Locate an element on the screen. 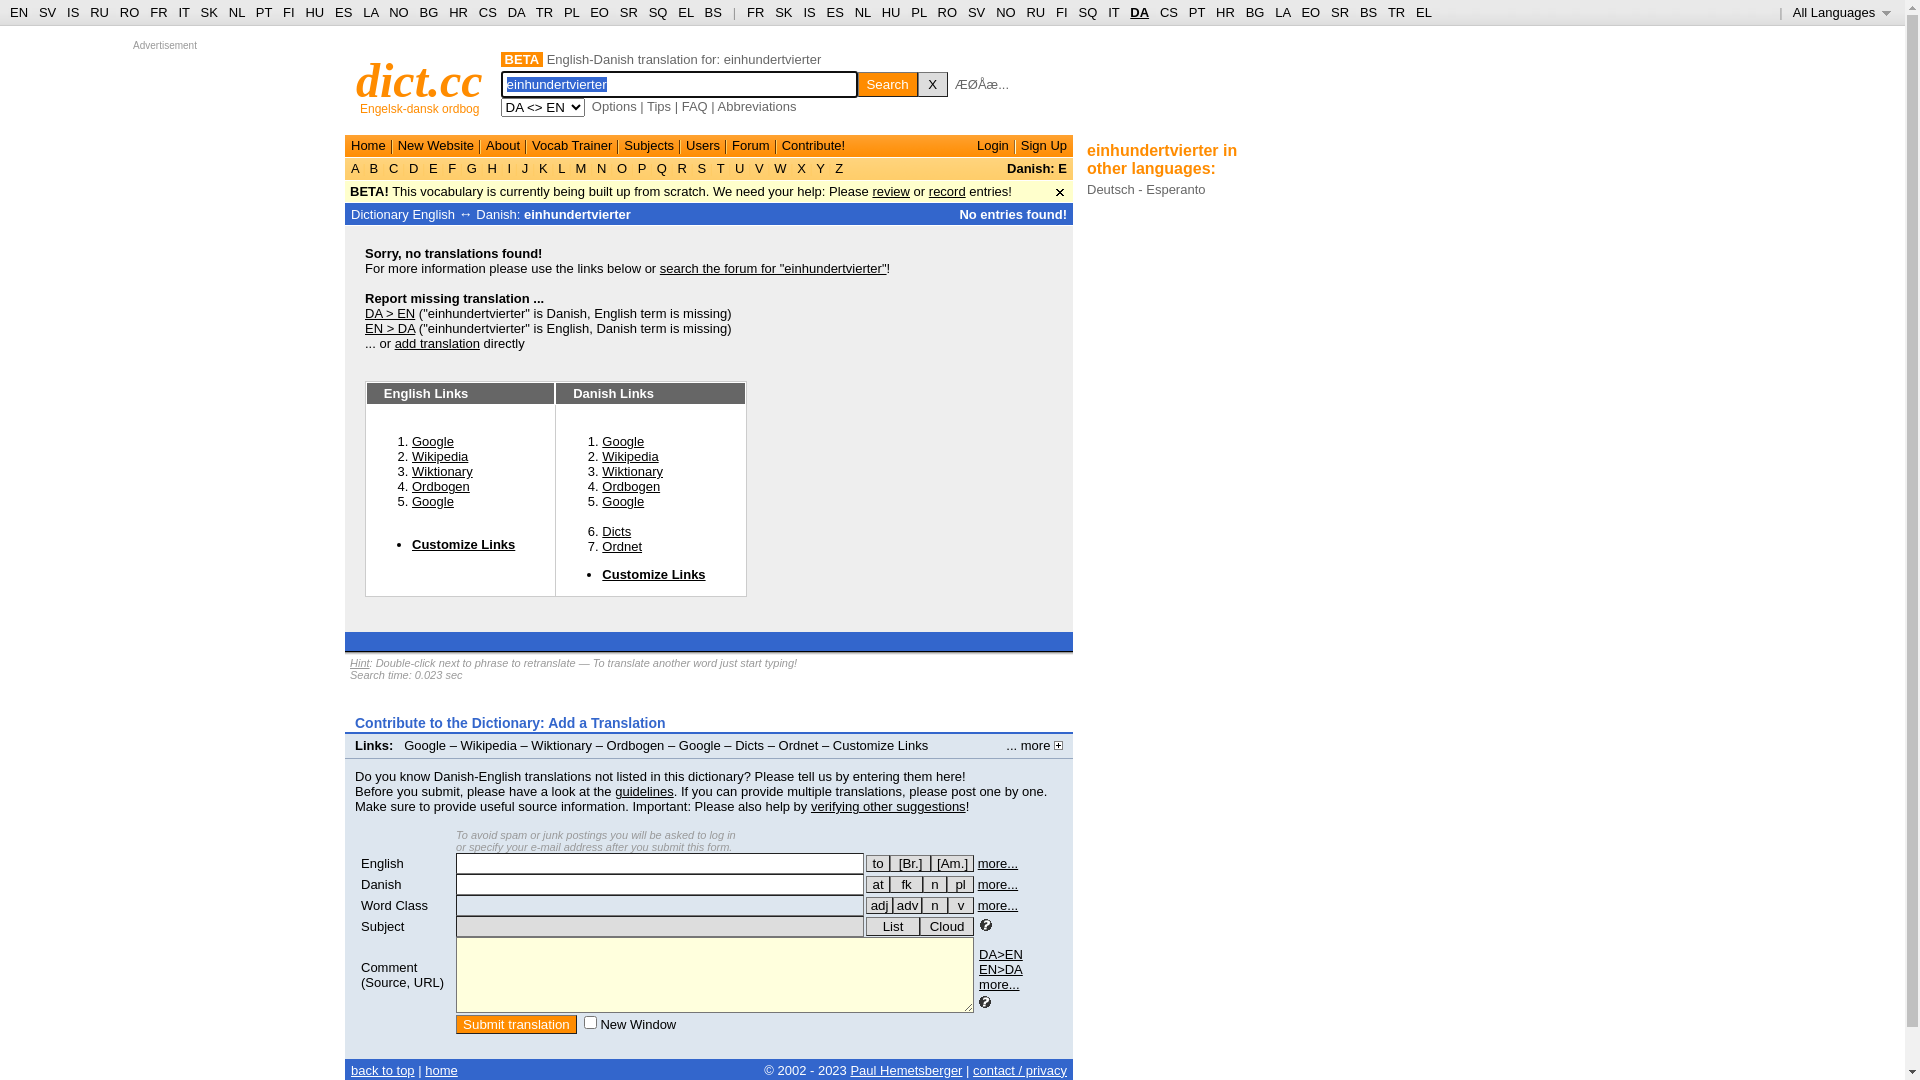 This screenshot has height=1080, width=1920. SQ is located at coordinates (658, 12).